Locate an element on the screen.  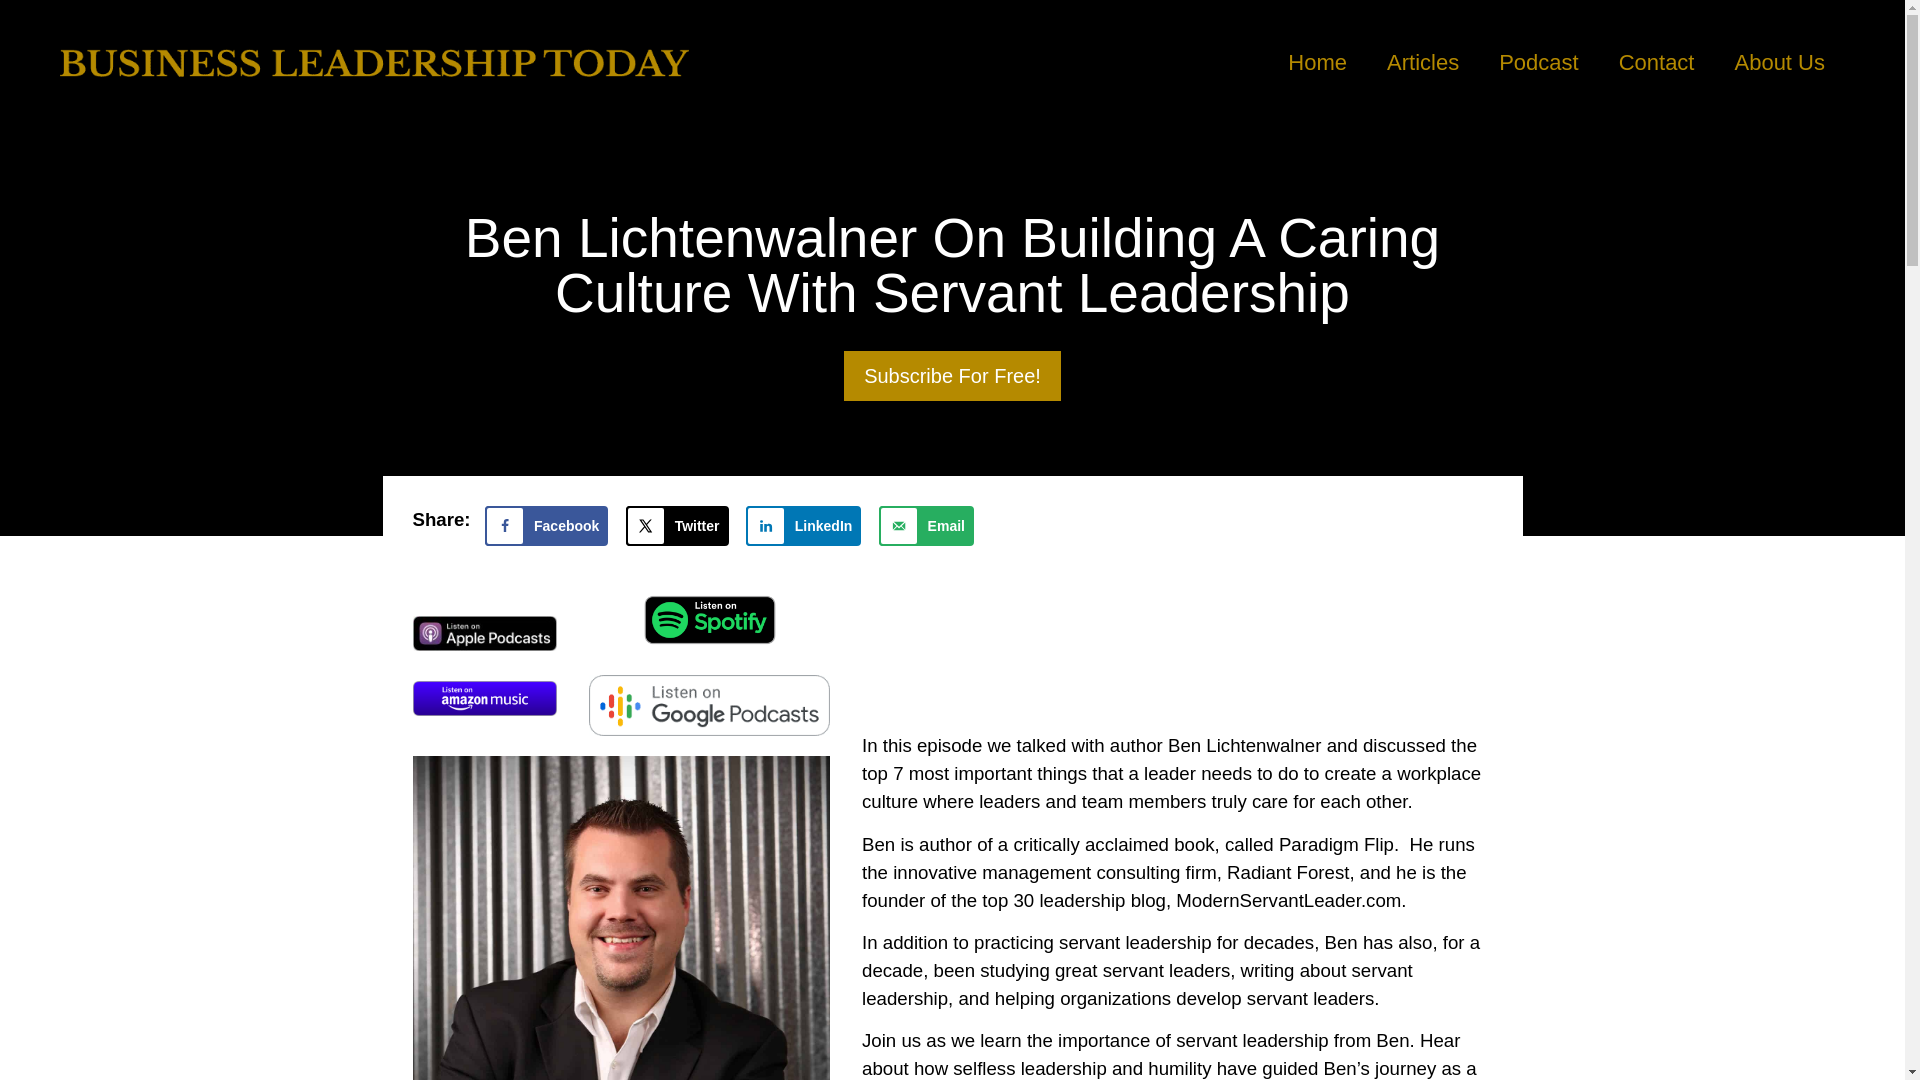
Home is located at coordinates (1317, 62).